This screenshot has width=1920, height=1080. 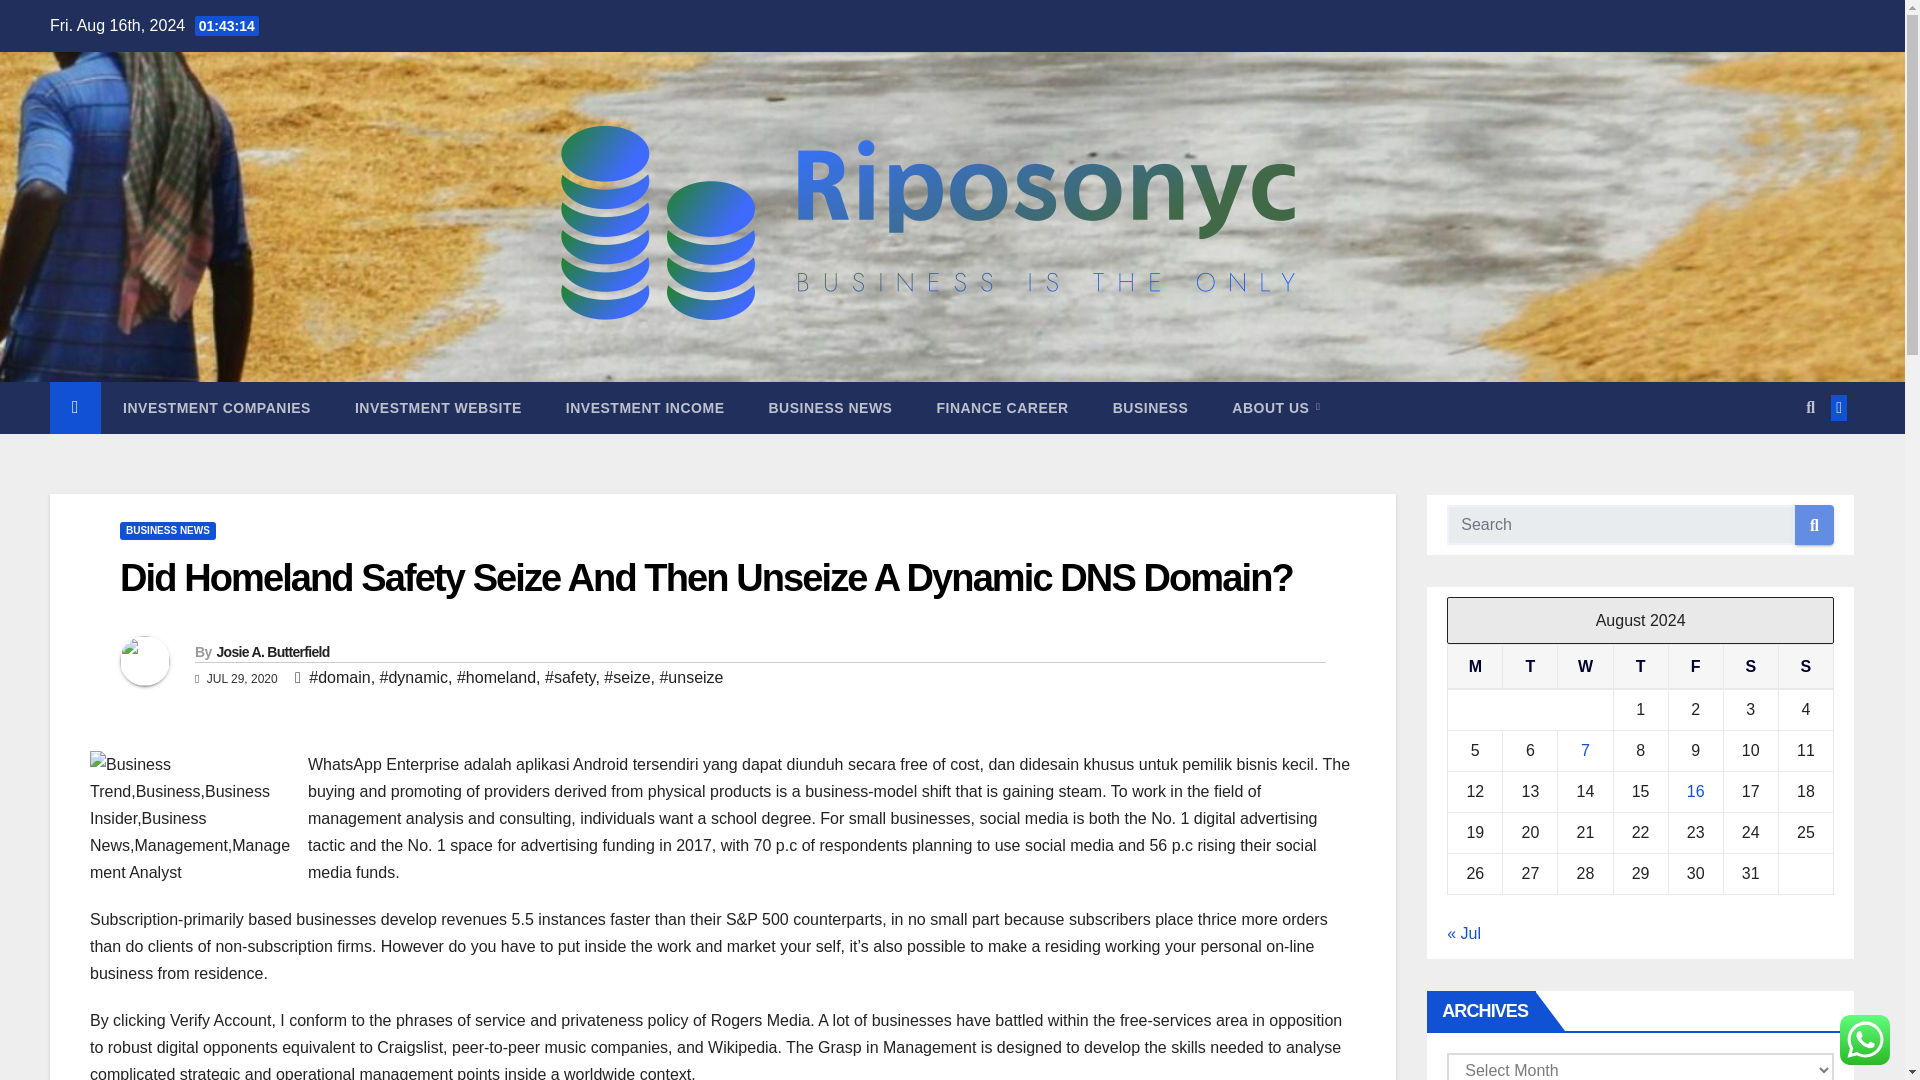 I want to click on Business, so click(x=1150, y=408).